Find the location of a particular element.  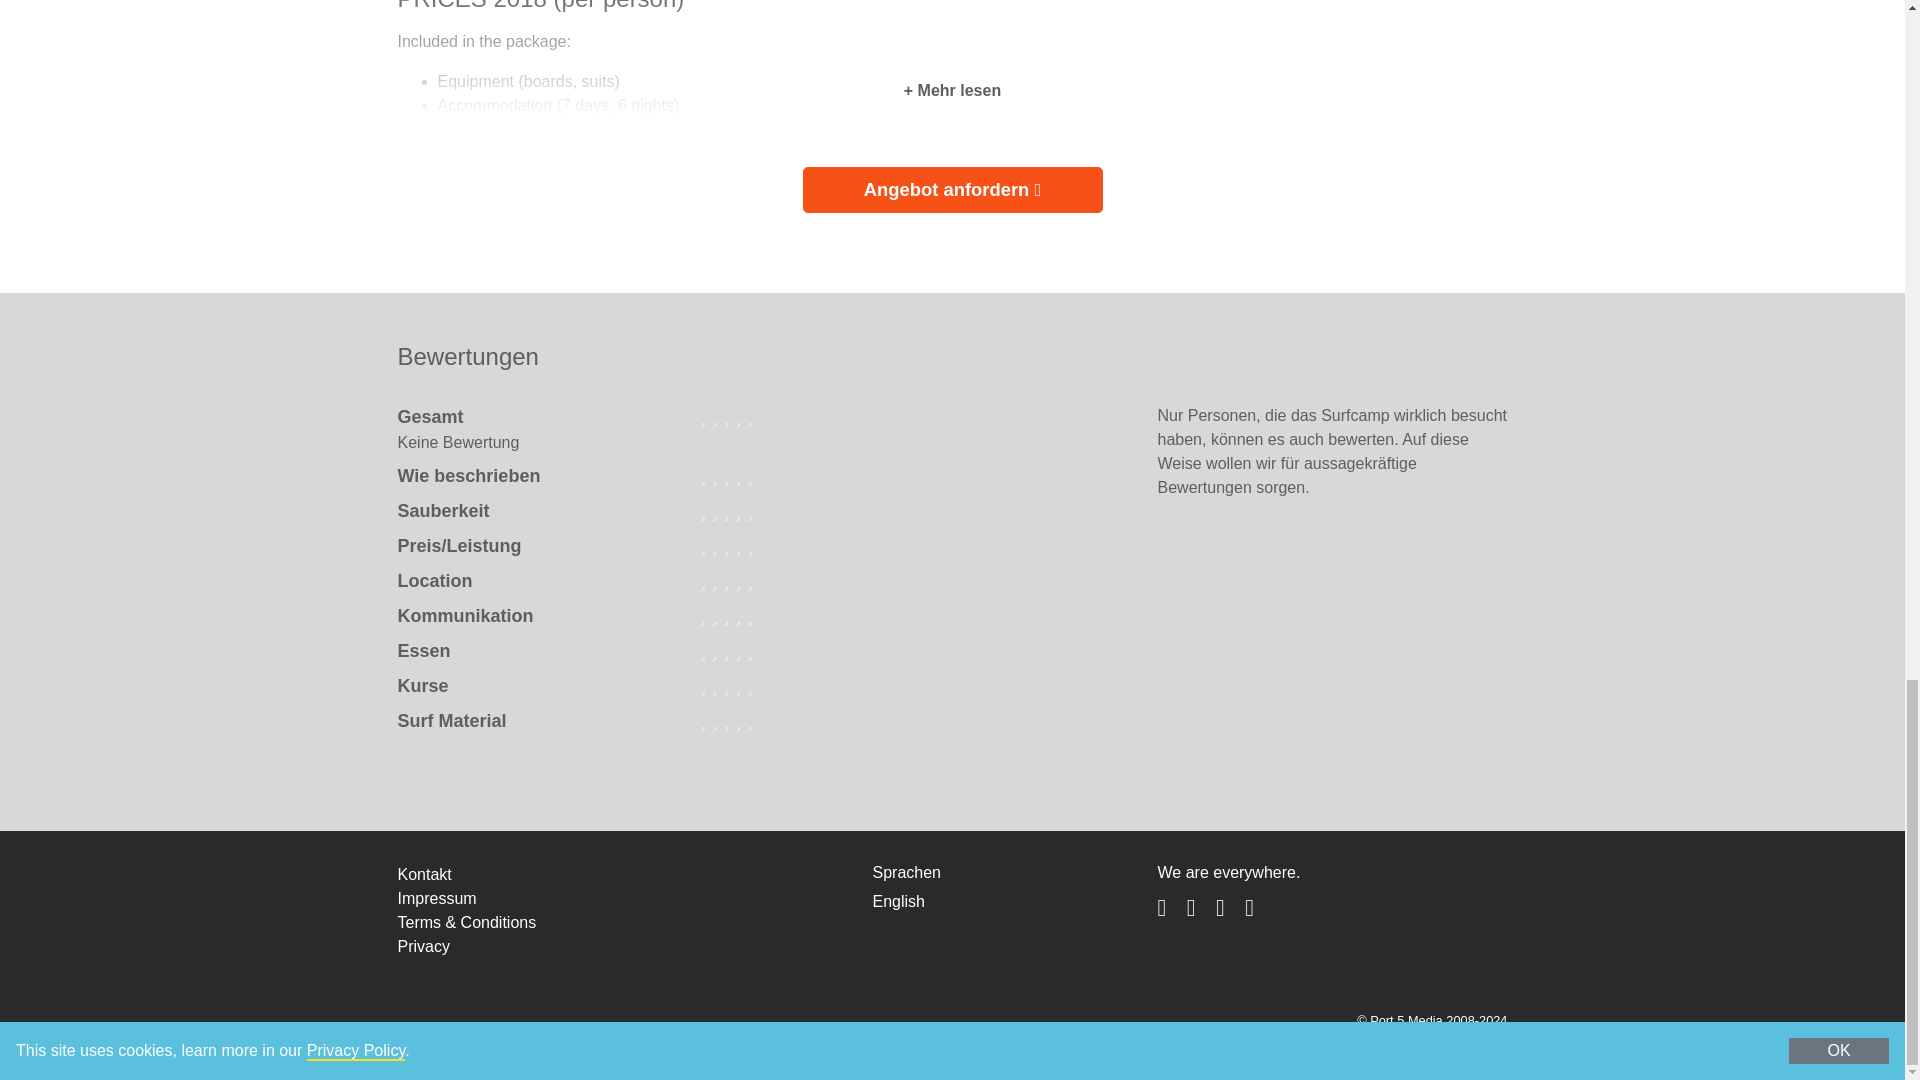

English is located at coordinates (897, 902).